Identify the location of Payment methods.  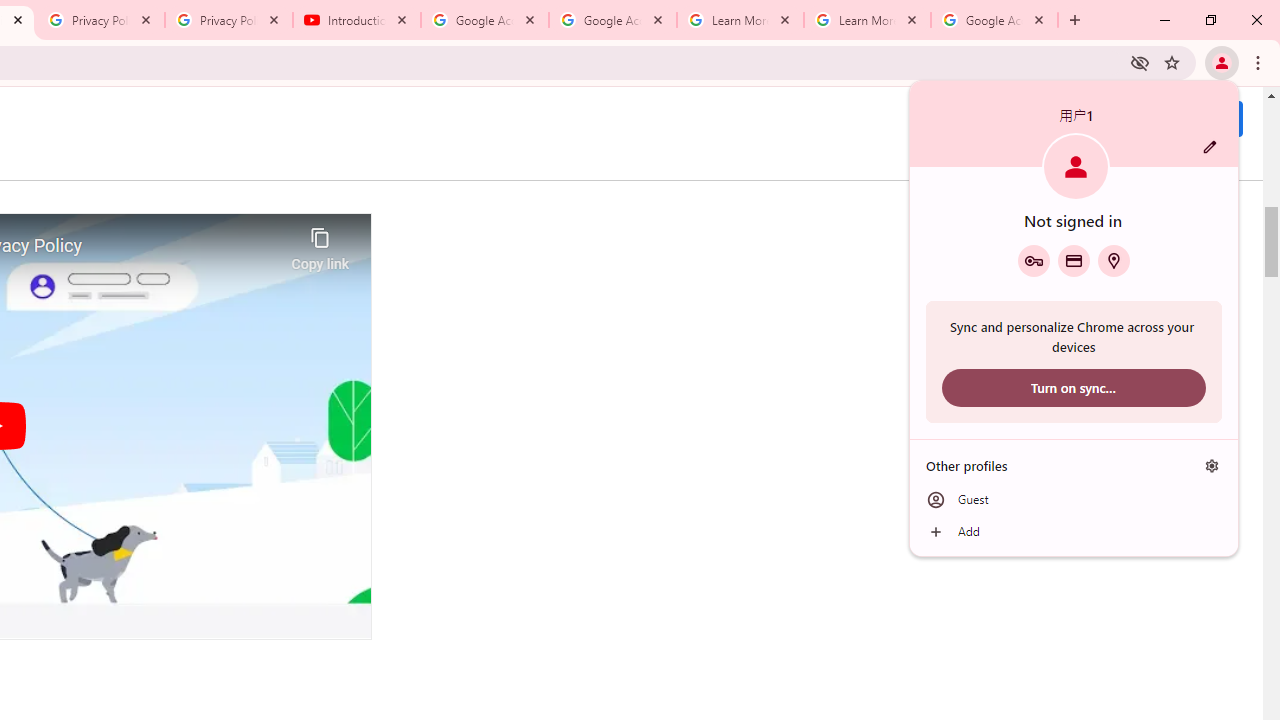
(1074, 260).